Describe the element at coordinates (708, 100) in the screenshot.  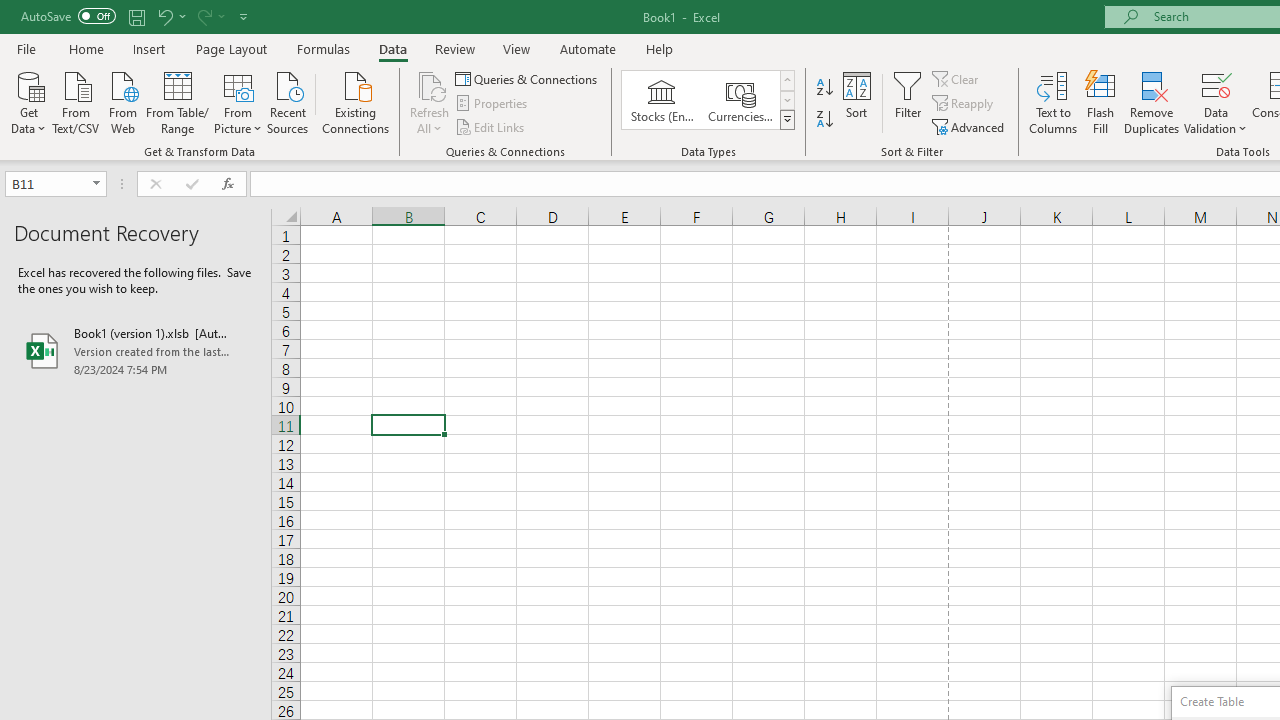
I see `AutomationID: ConvertToLinkedEntity` at that location.